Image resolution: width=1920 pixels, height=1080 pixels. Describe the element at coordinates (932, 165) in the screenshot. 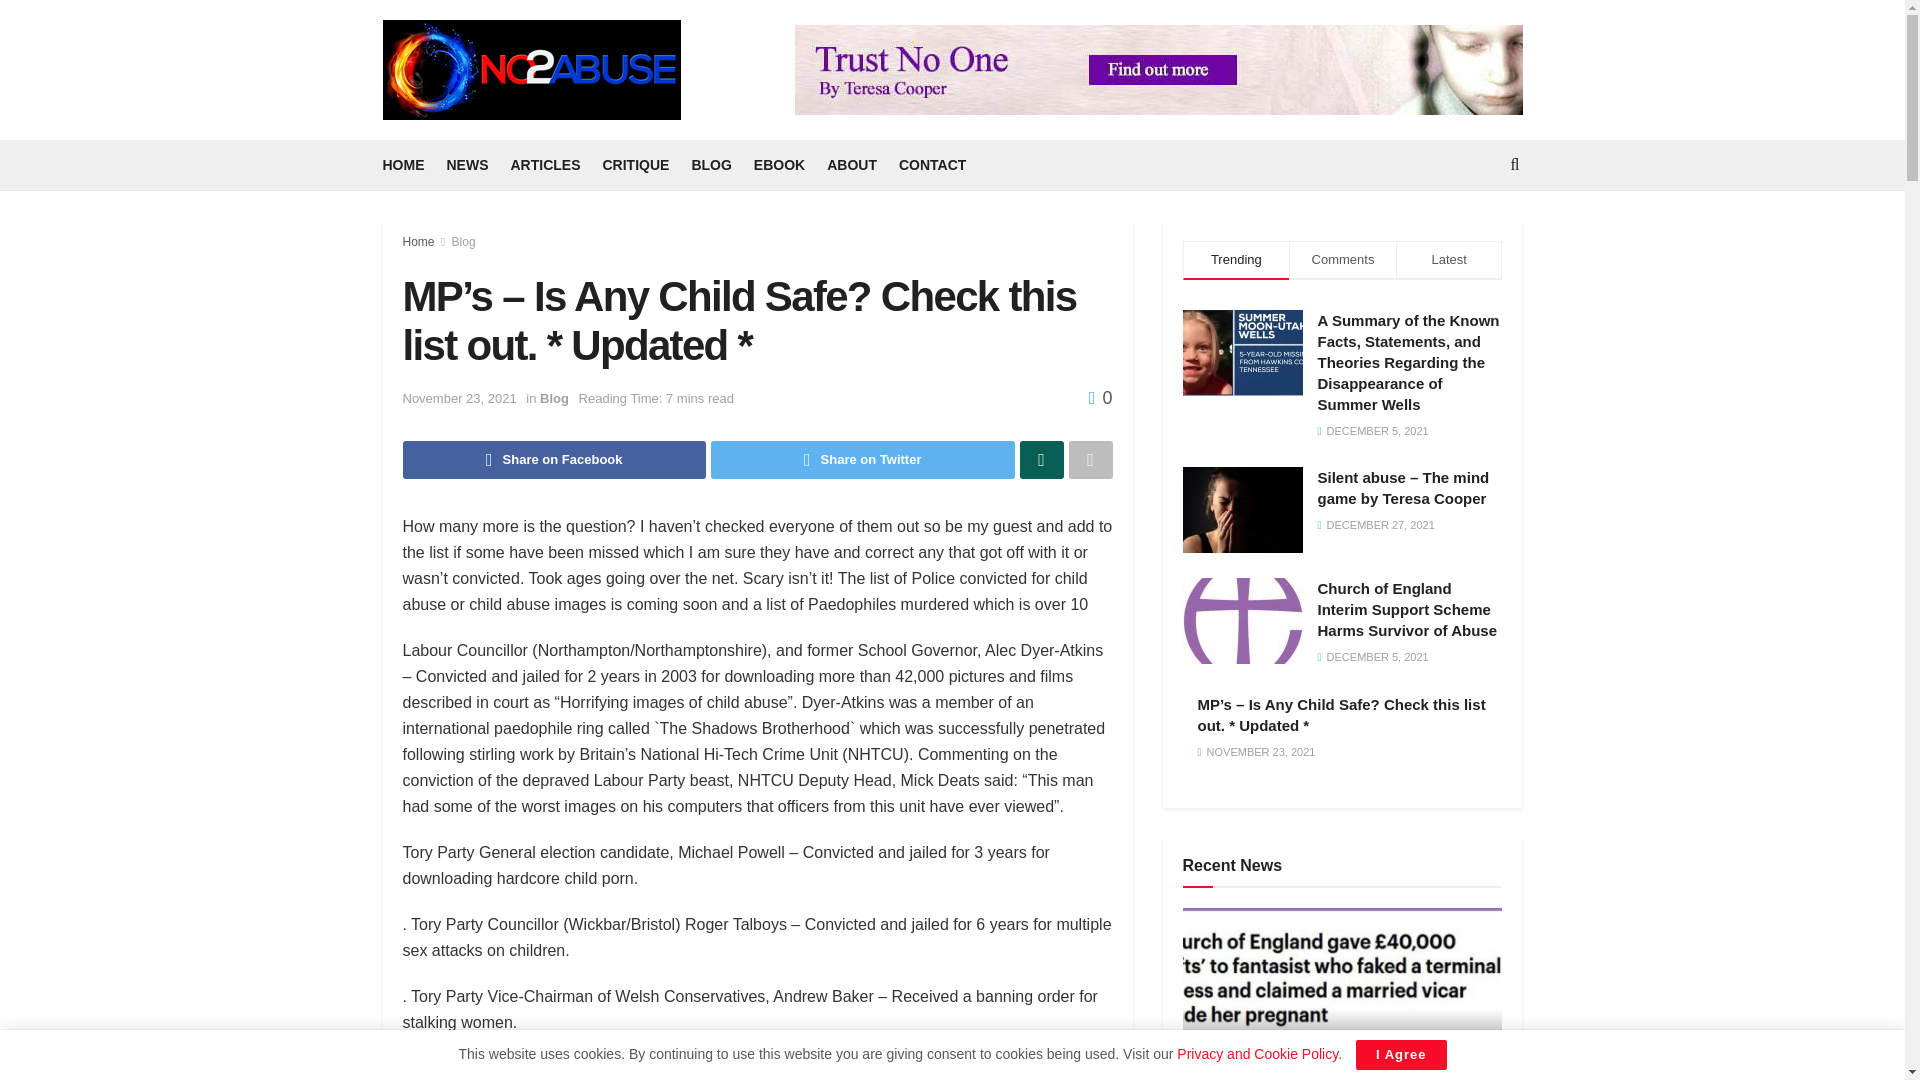

I see `CONTACT` at that location.